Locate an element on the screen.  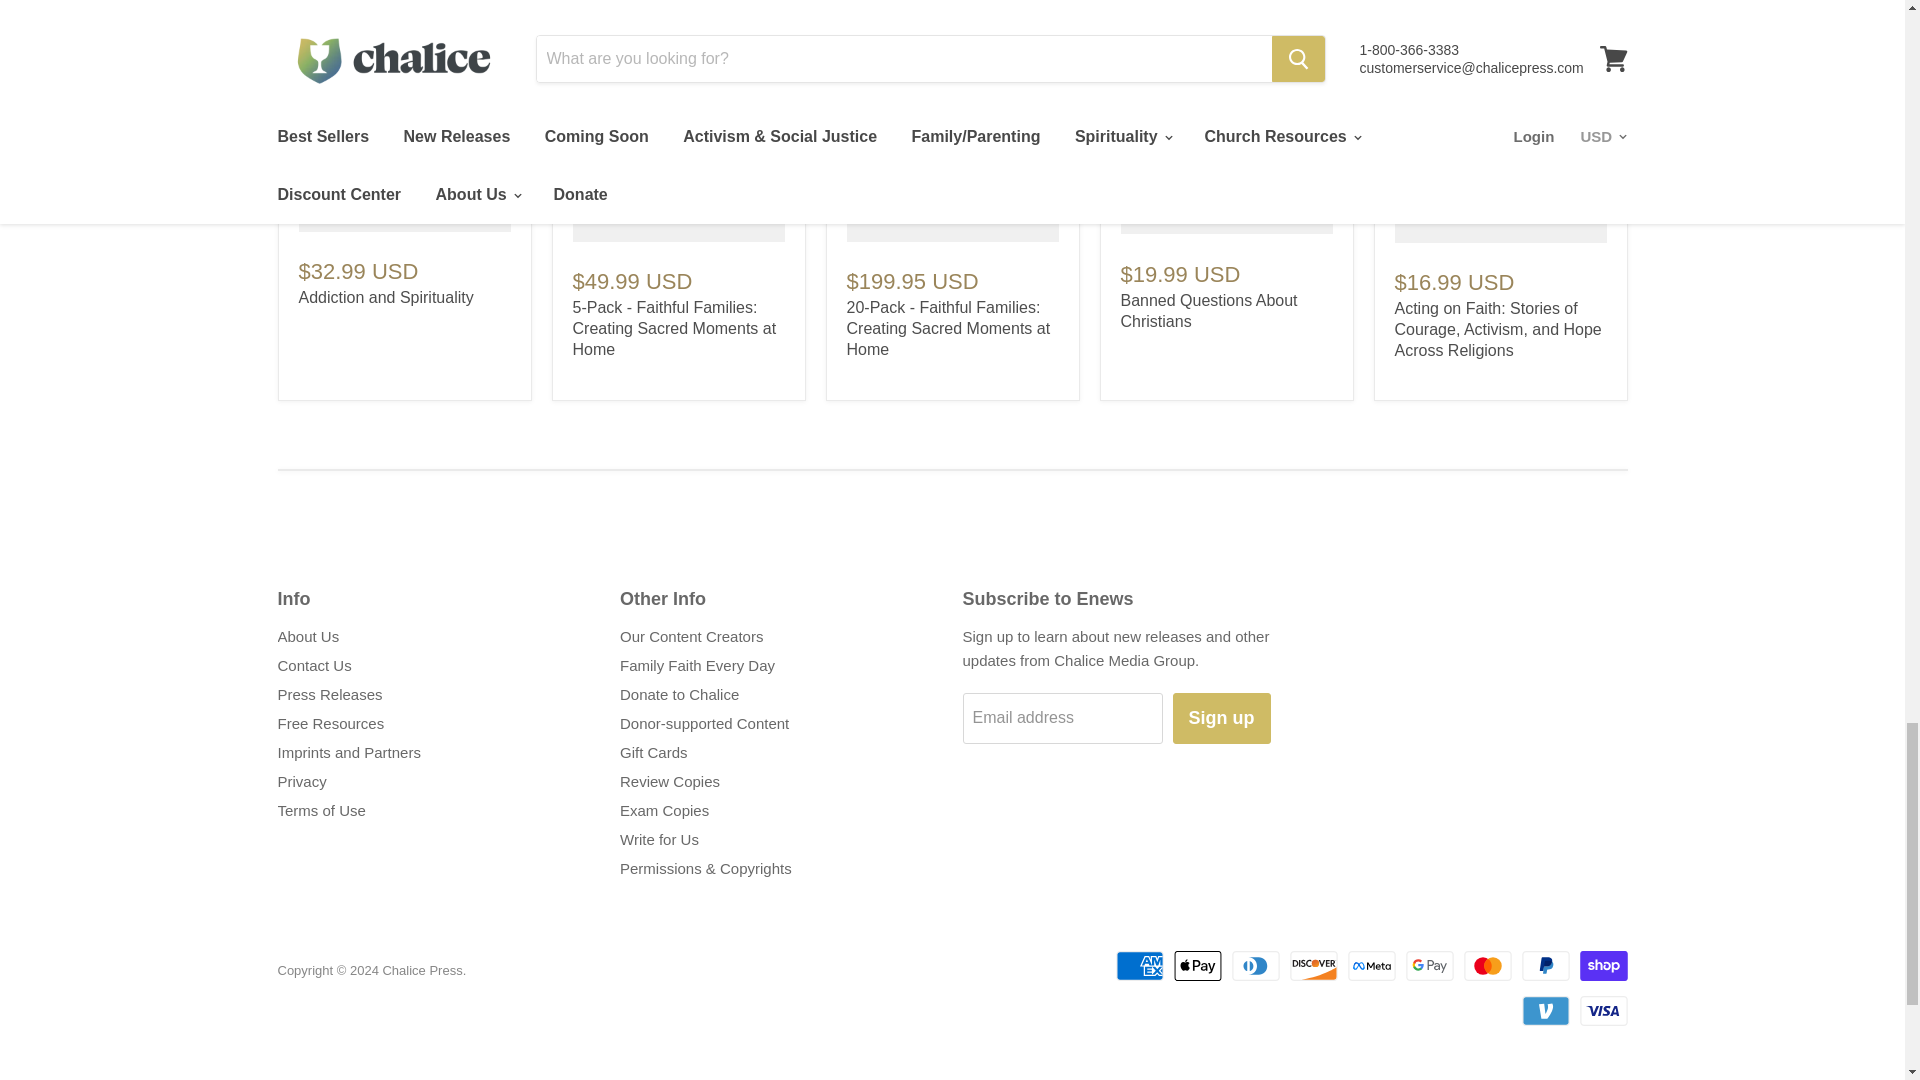
Apple Pay is located at coordinates (1197, 966).